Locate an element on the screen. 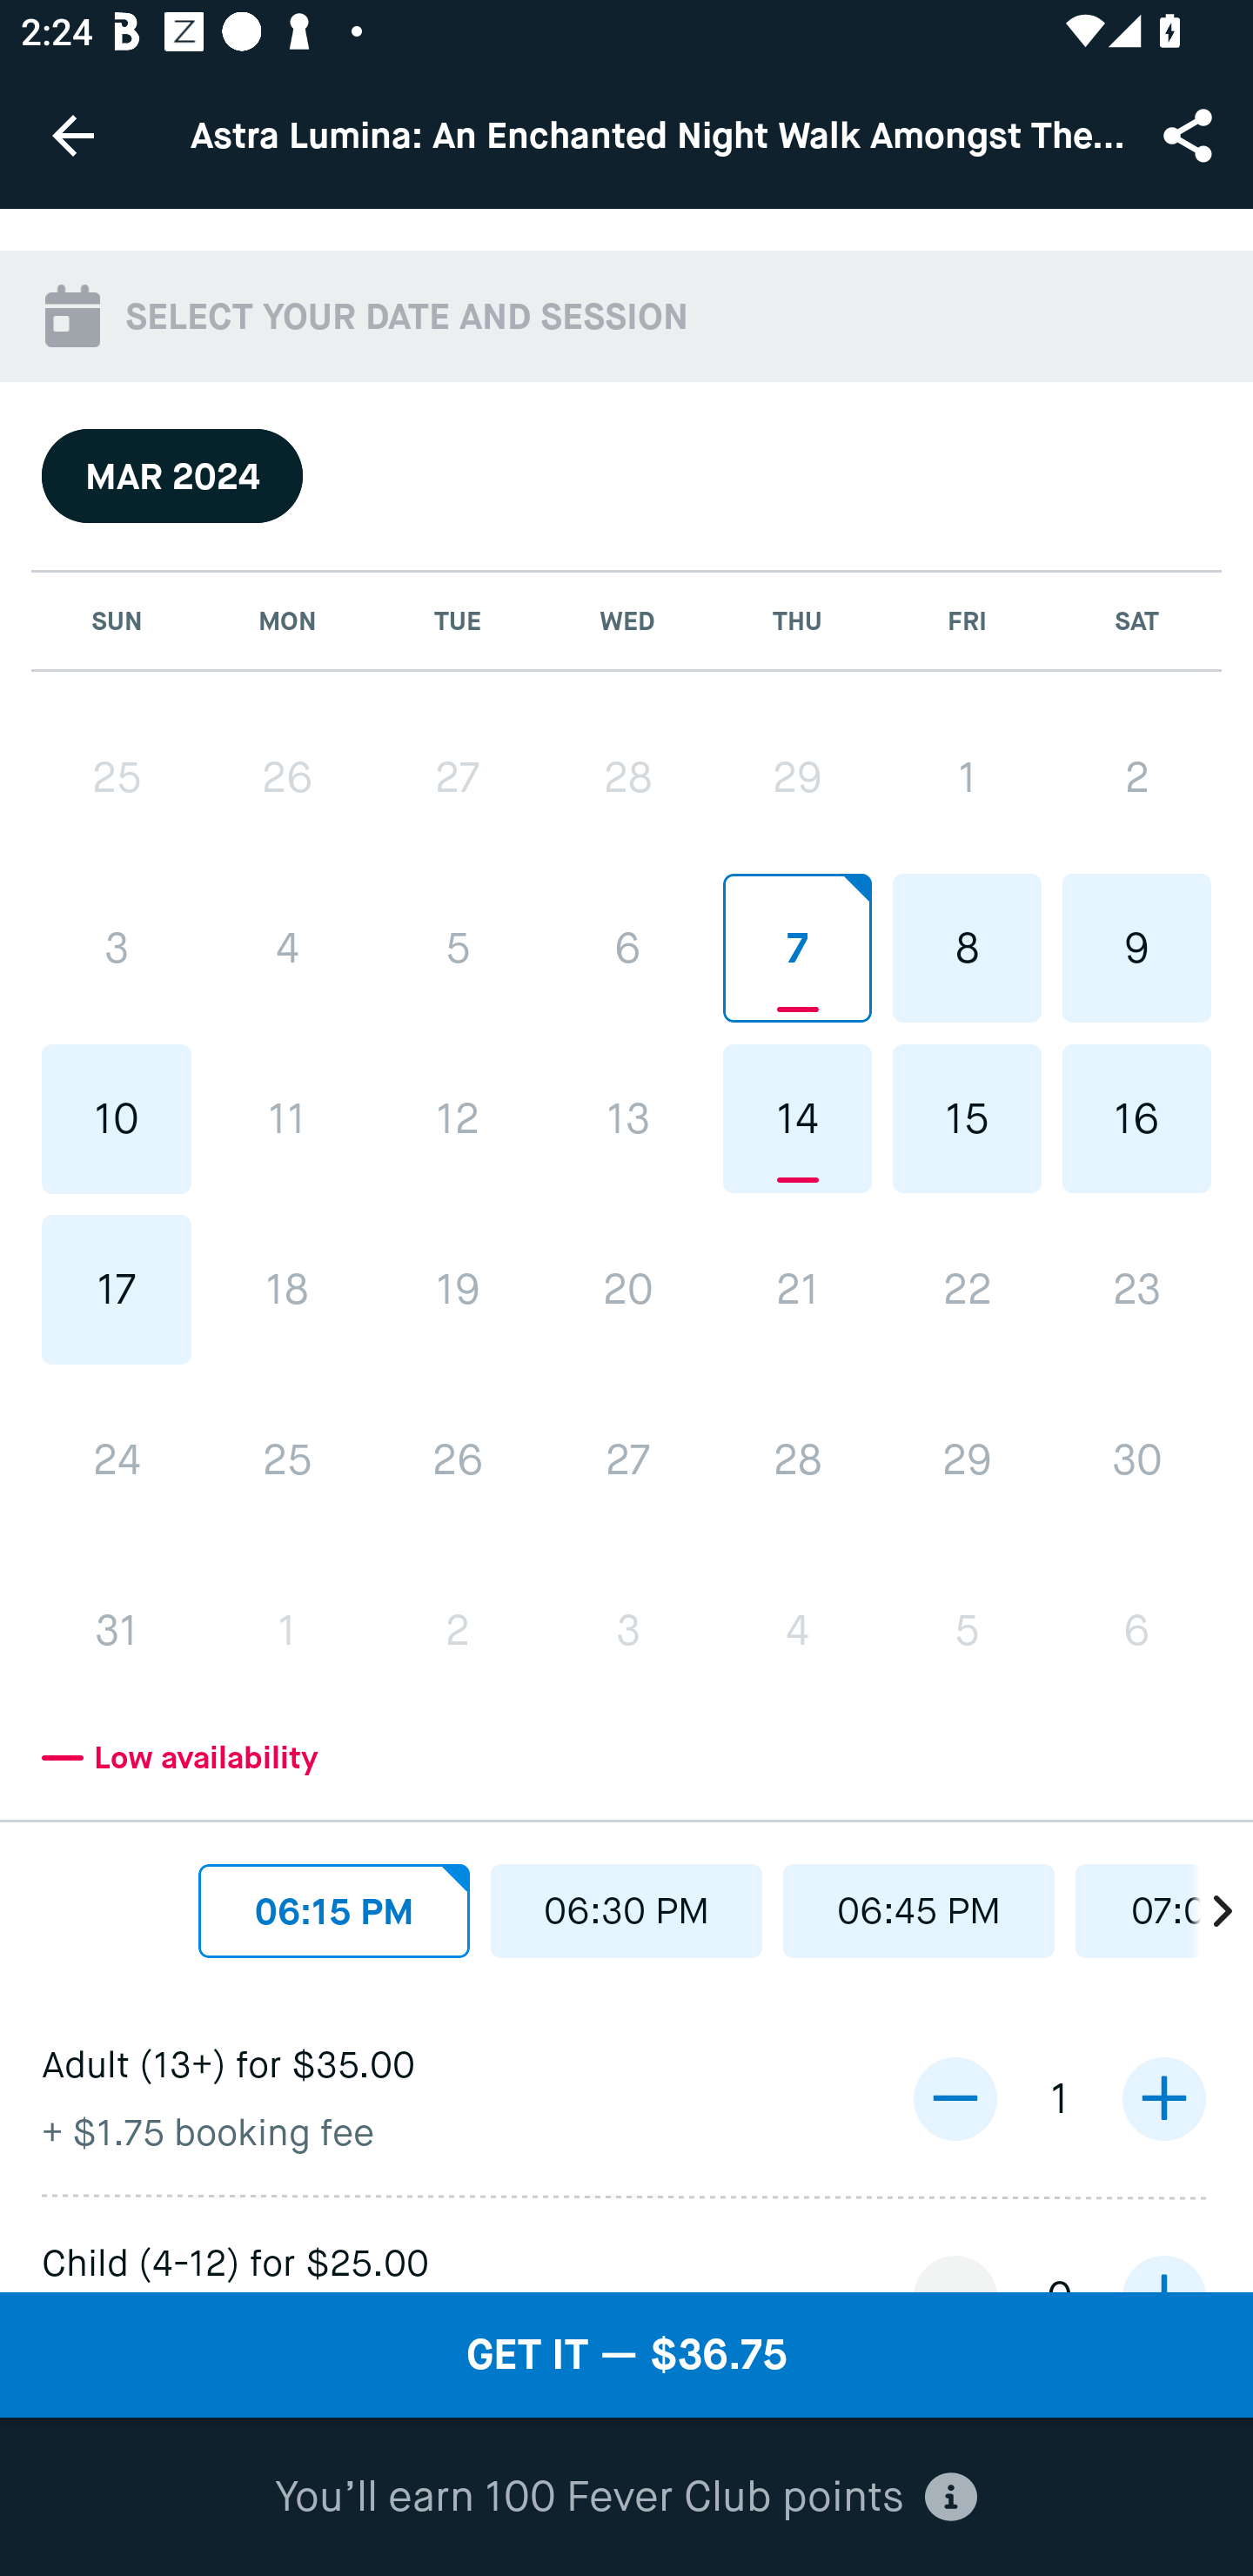  19 is located at coordinates (458, 1290).